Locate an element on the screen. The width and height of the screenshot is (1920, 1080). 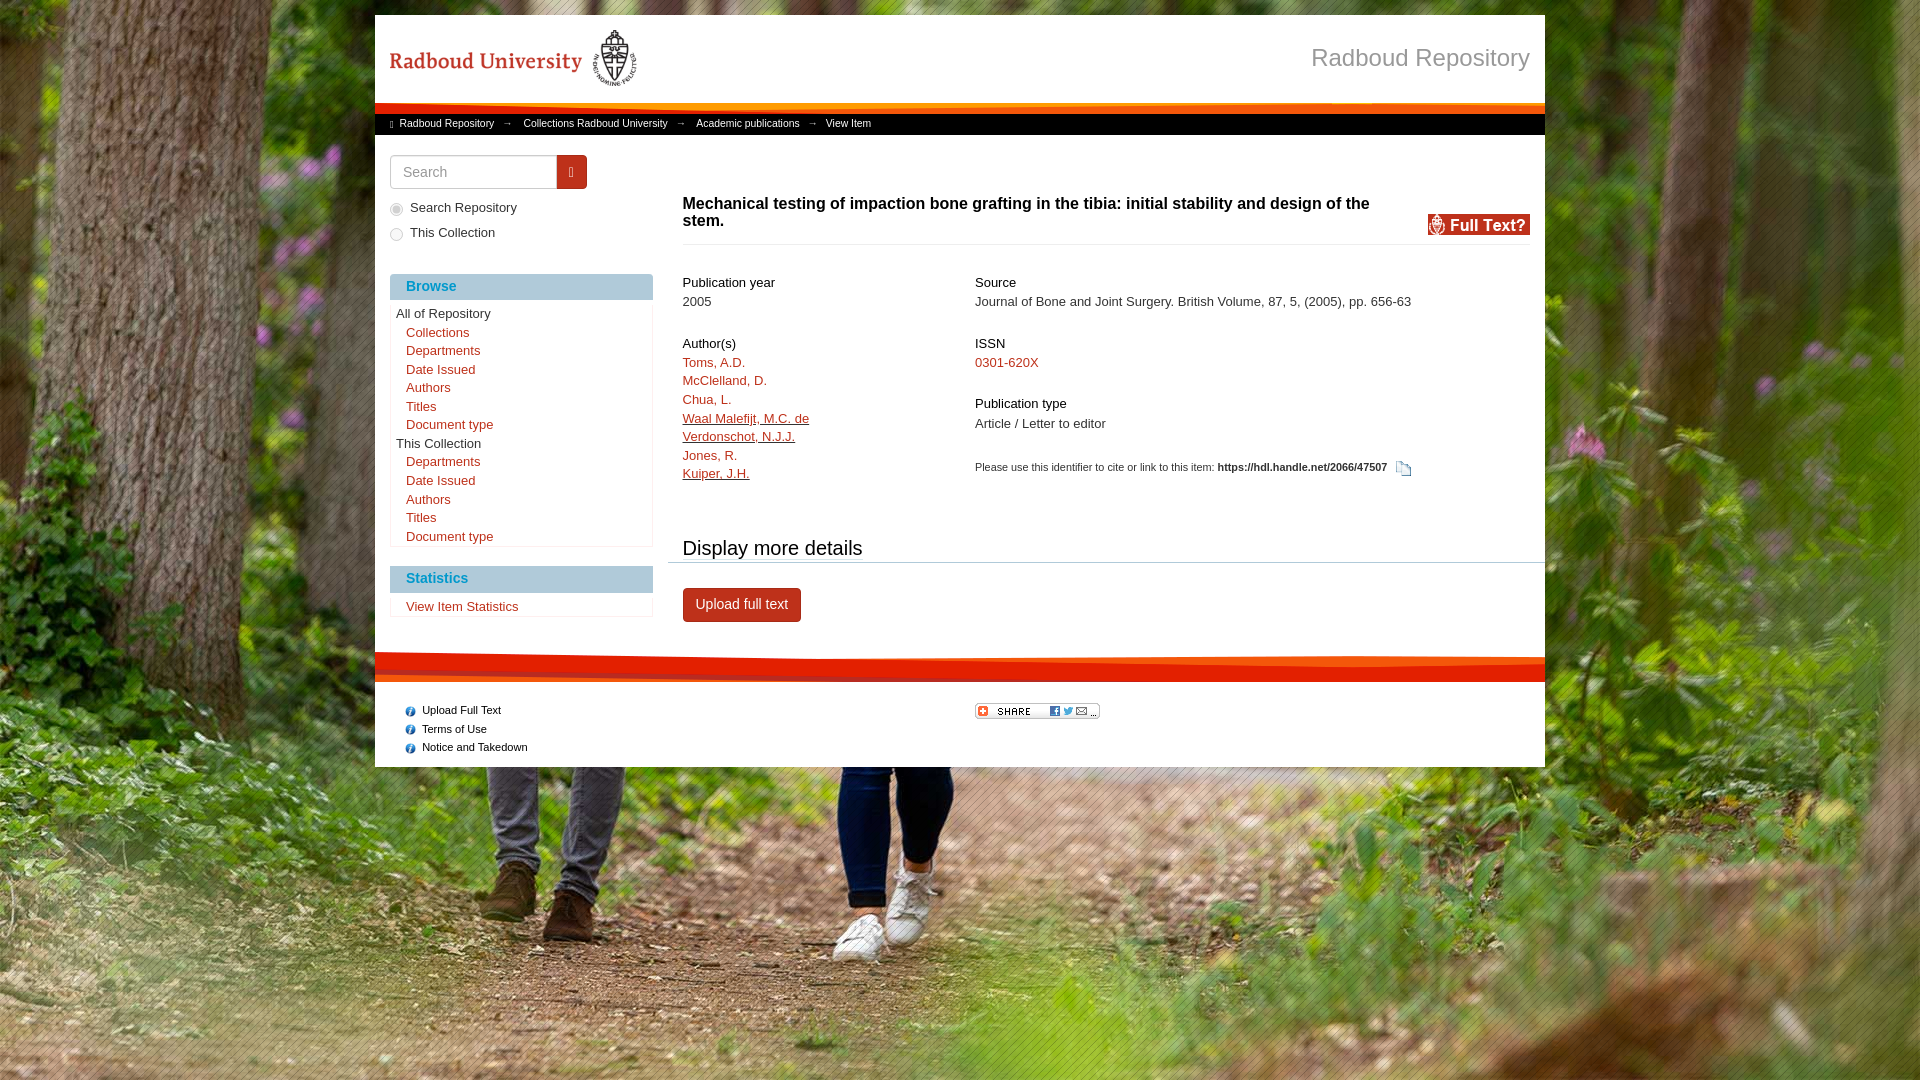
Date Issued is located at coordinates (520, 370).